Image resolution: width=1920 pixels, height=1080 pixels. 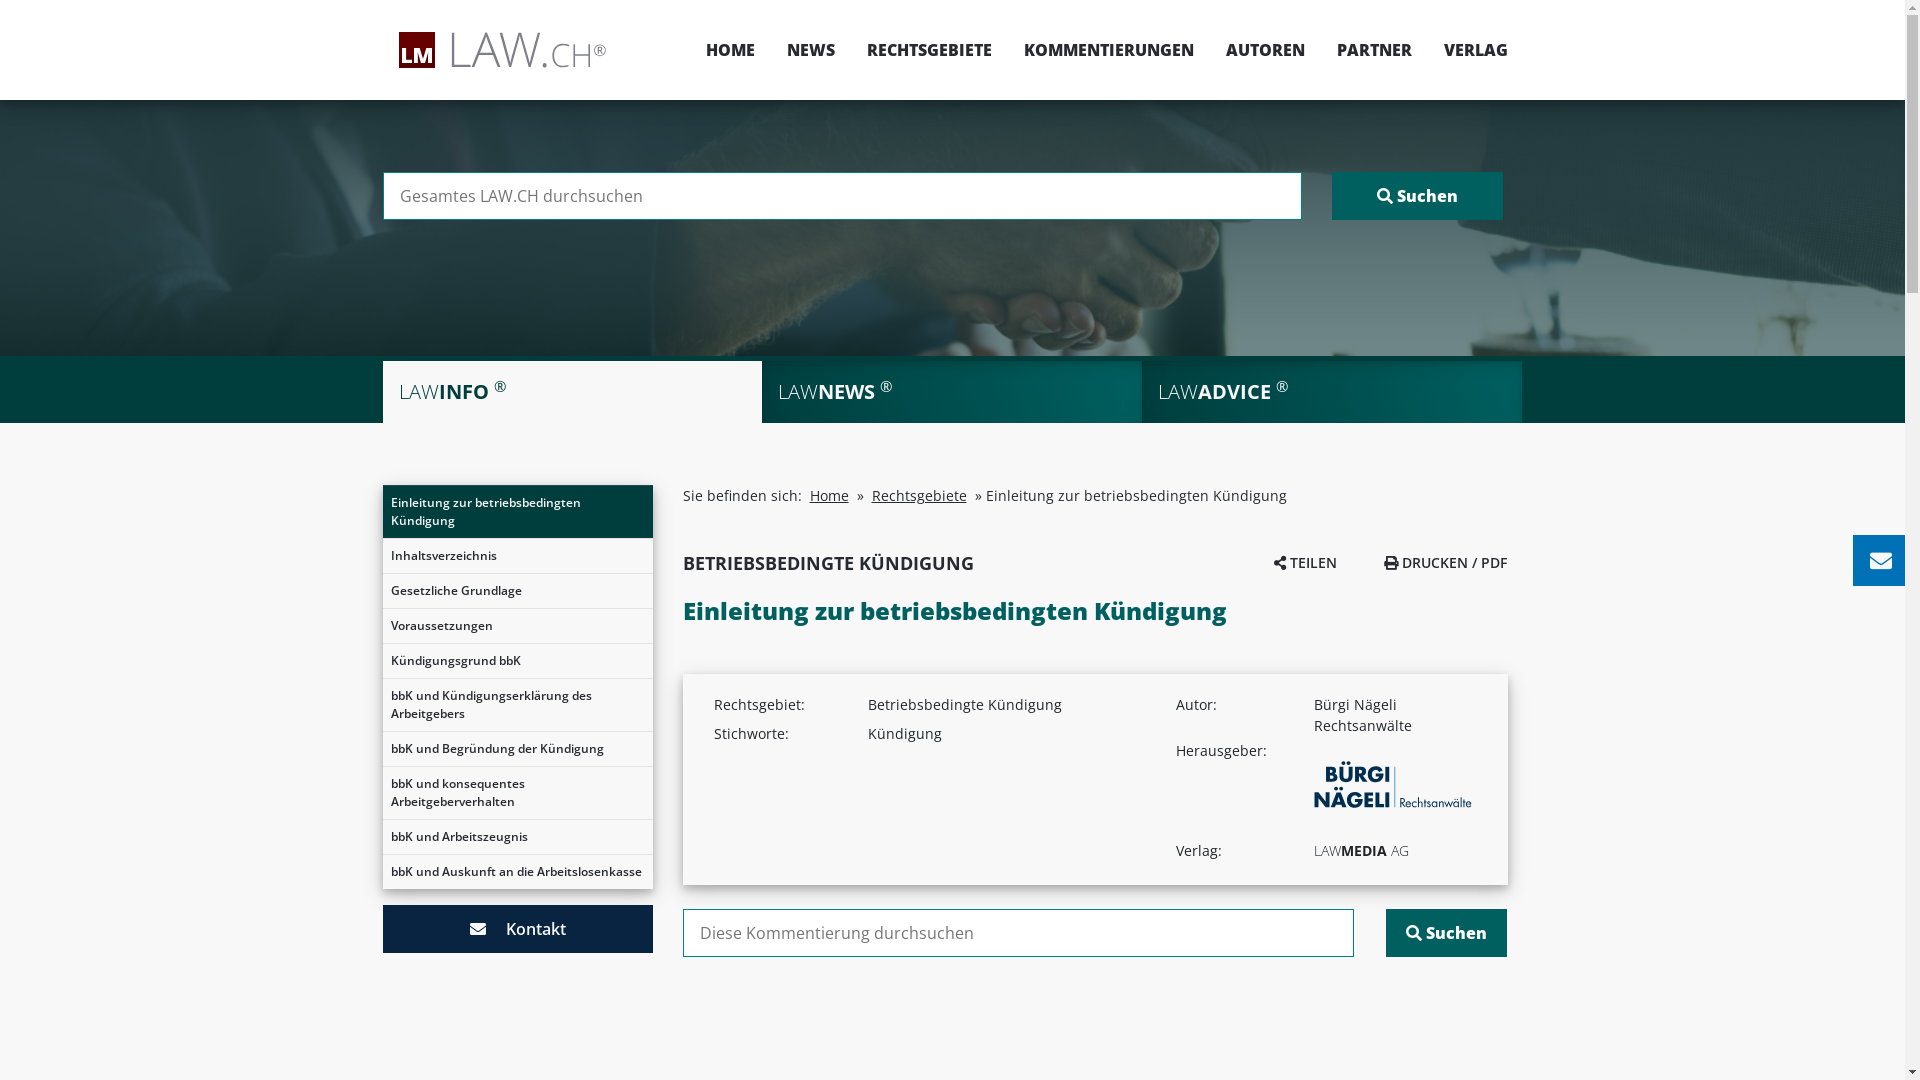 I want to click on     Kontakt, so click(x=517, y=928).